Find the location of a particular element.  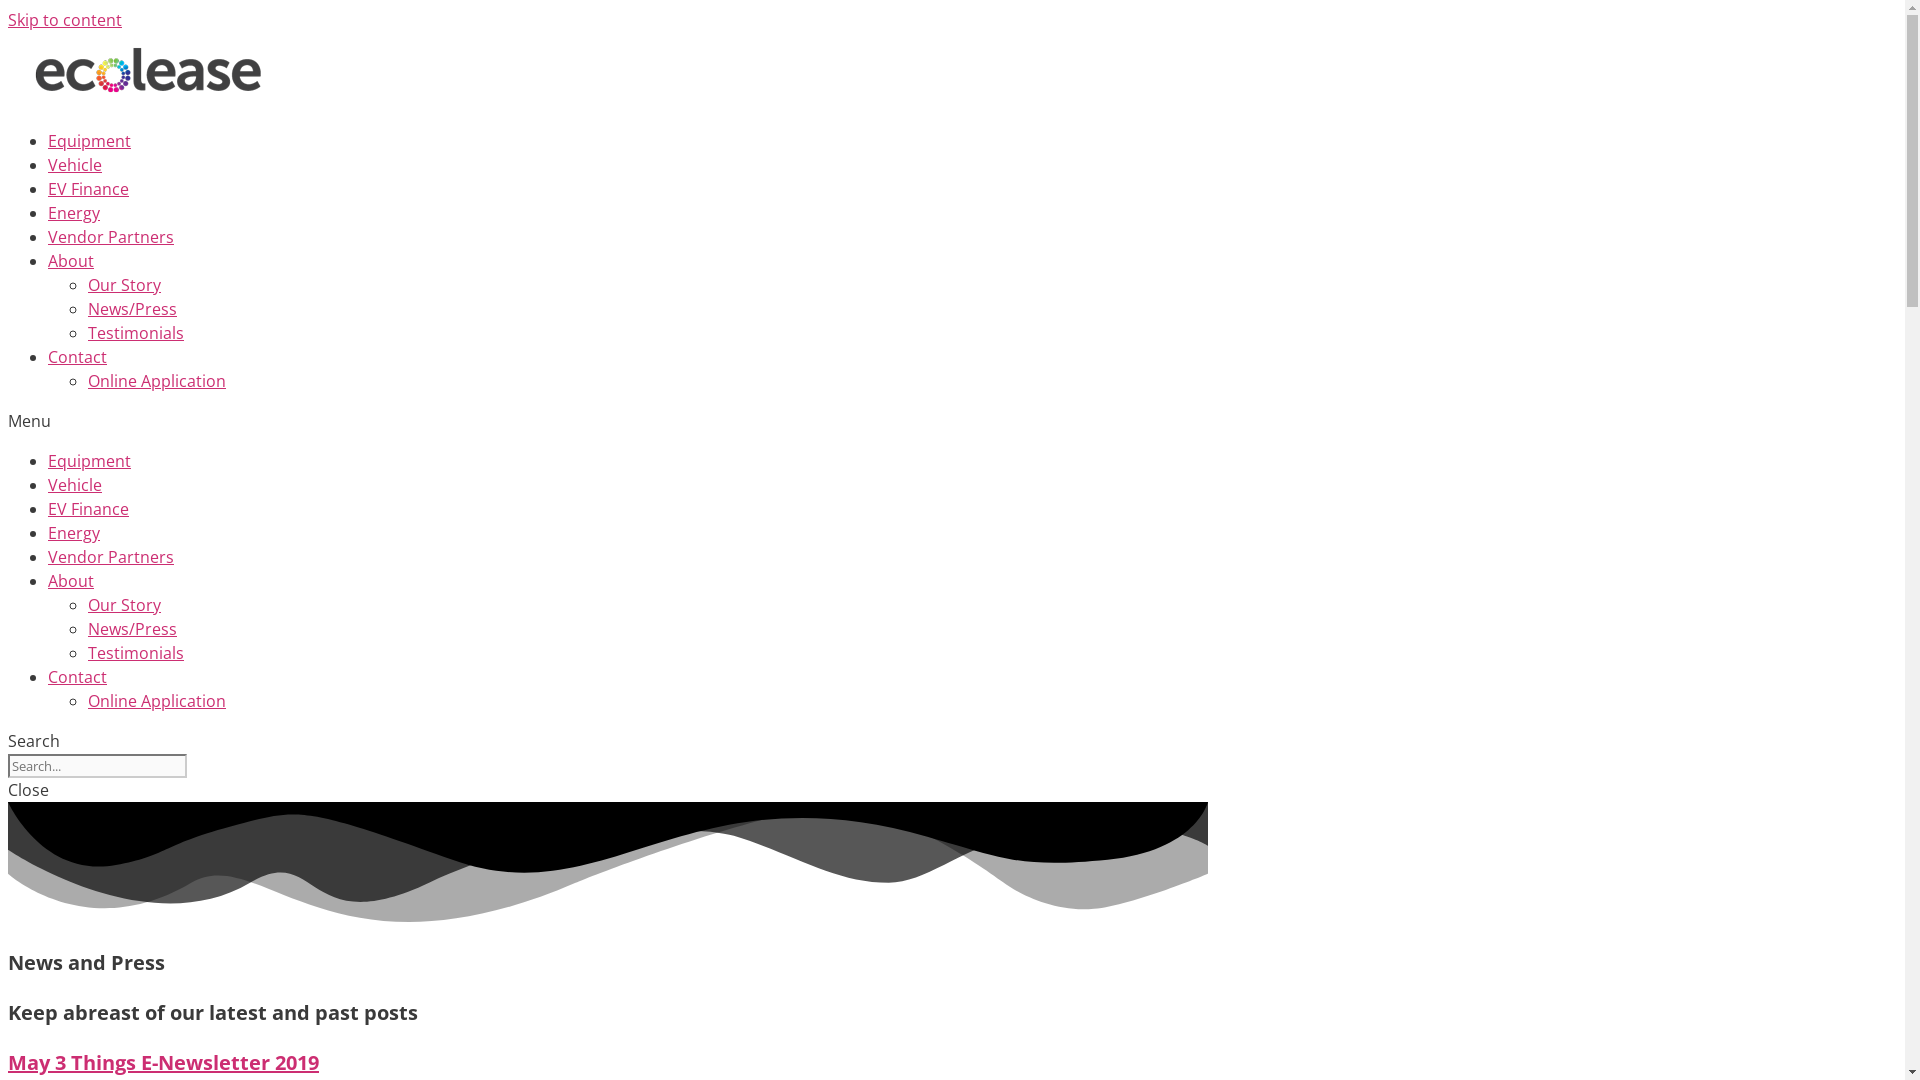

May 3 Things E-Newsletter 2019 is located at coordinates (164, 1062).